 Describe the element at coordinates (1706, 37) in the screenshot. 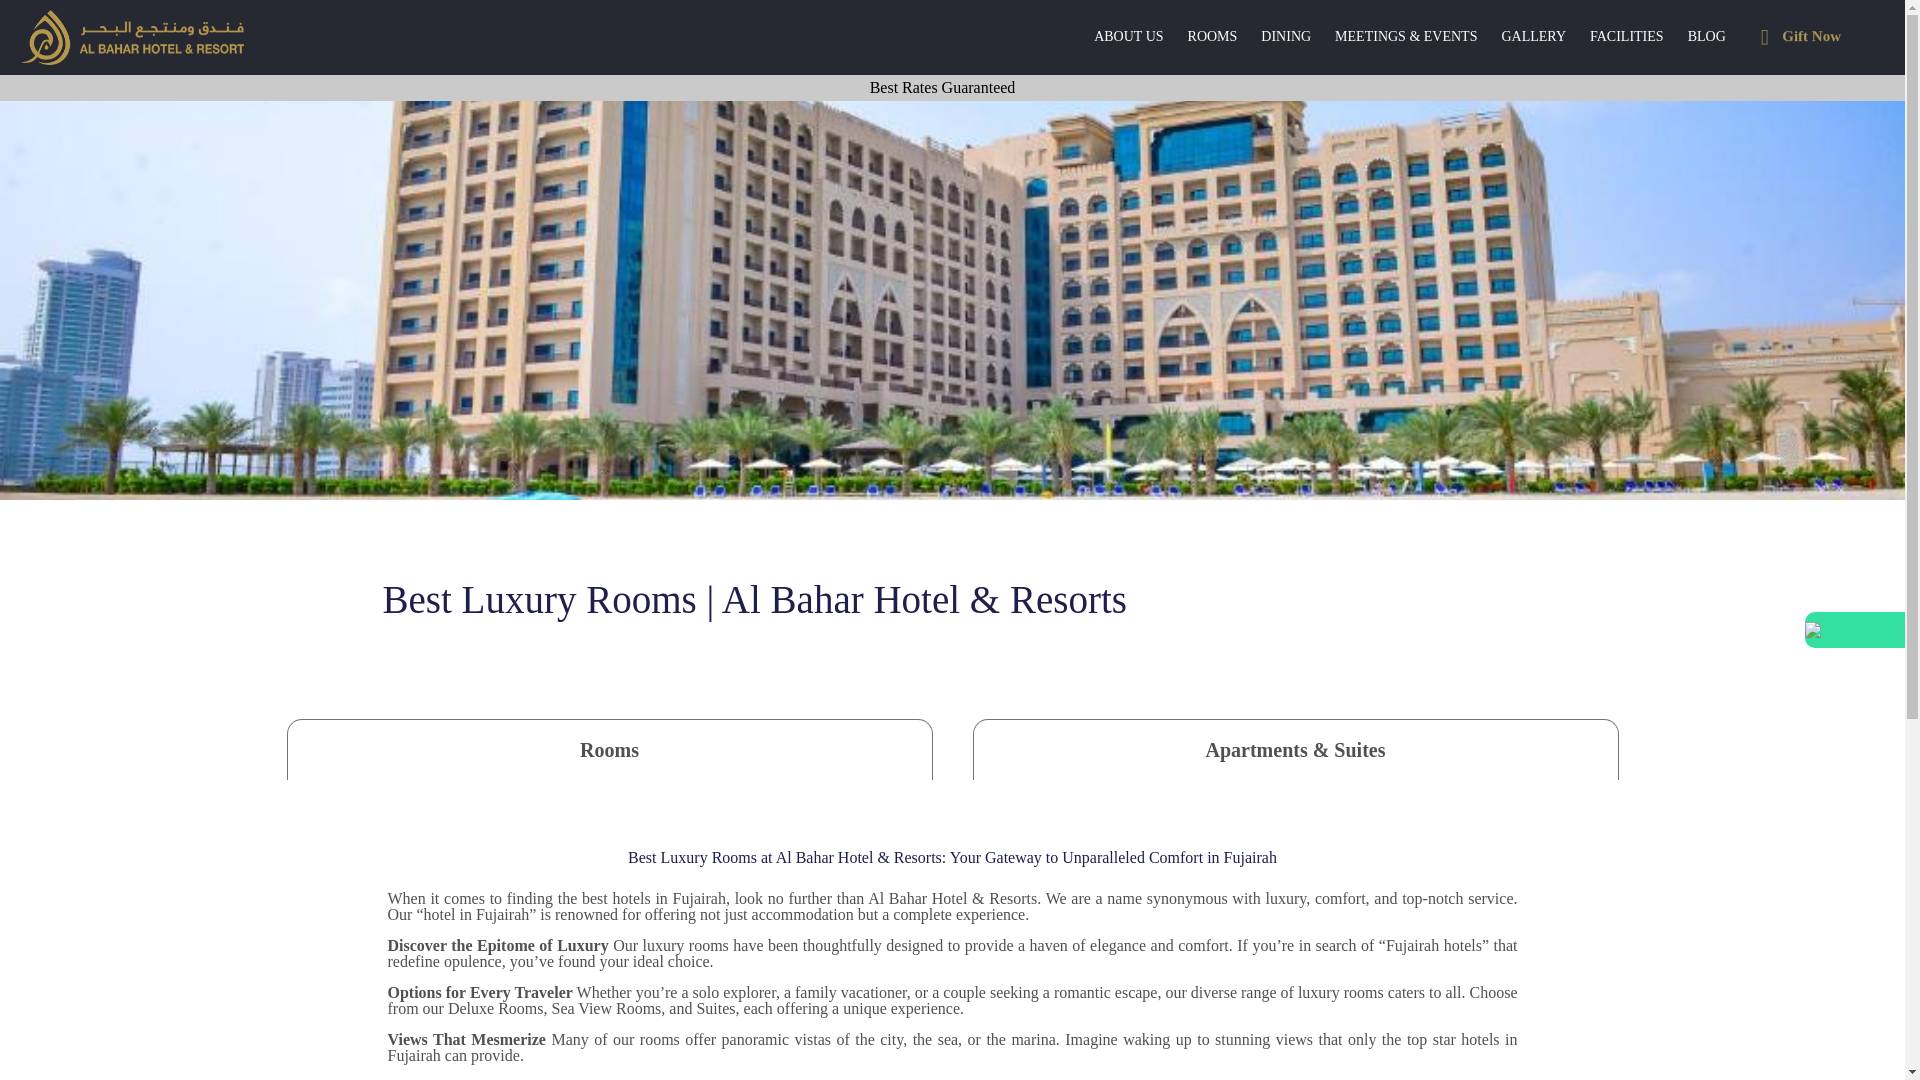

I see `BLOG` at that location.